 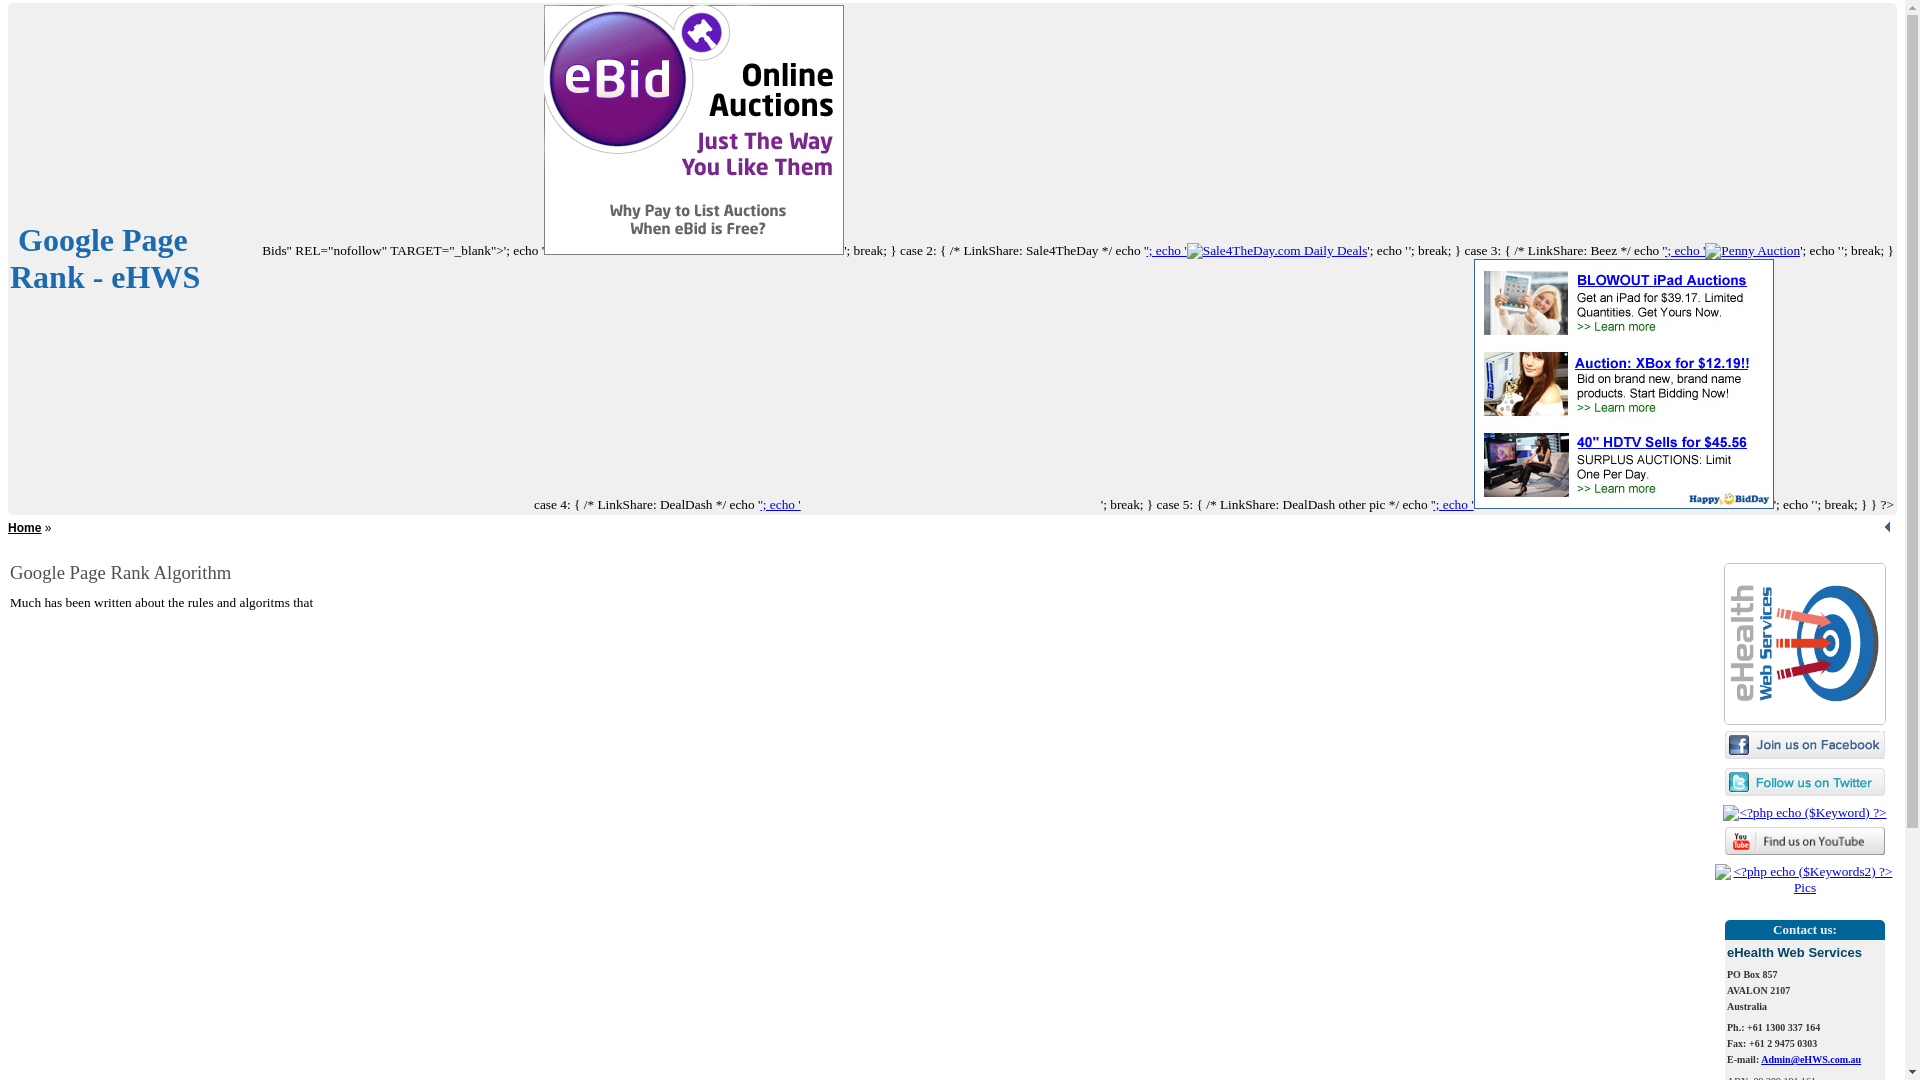 What do you see at coordinates (1805, 888) in the screenshot?
I see `<?php echo ($Keywords1) ?> Pins` at bounding box center [1805, 888].